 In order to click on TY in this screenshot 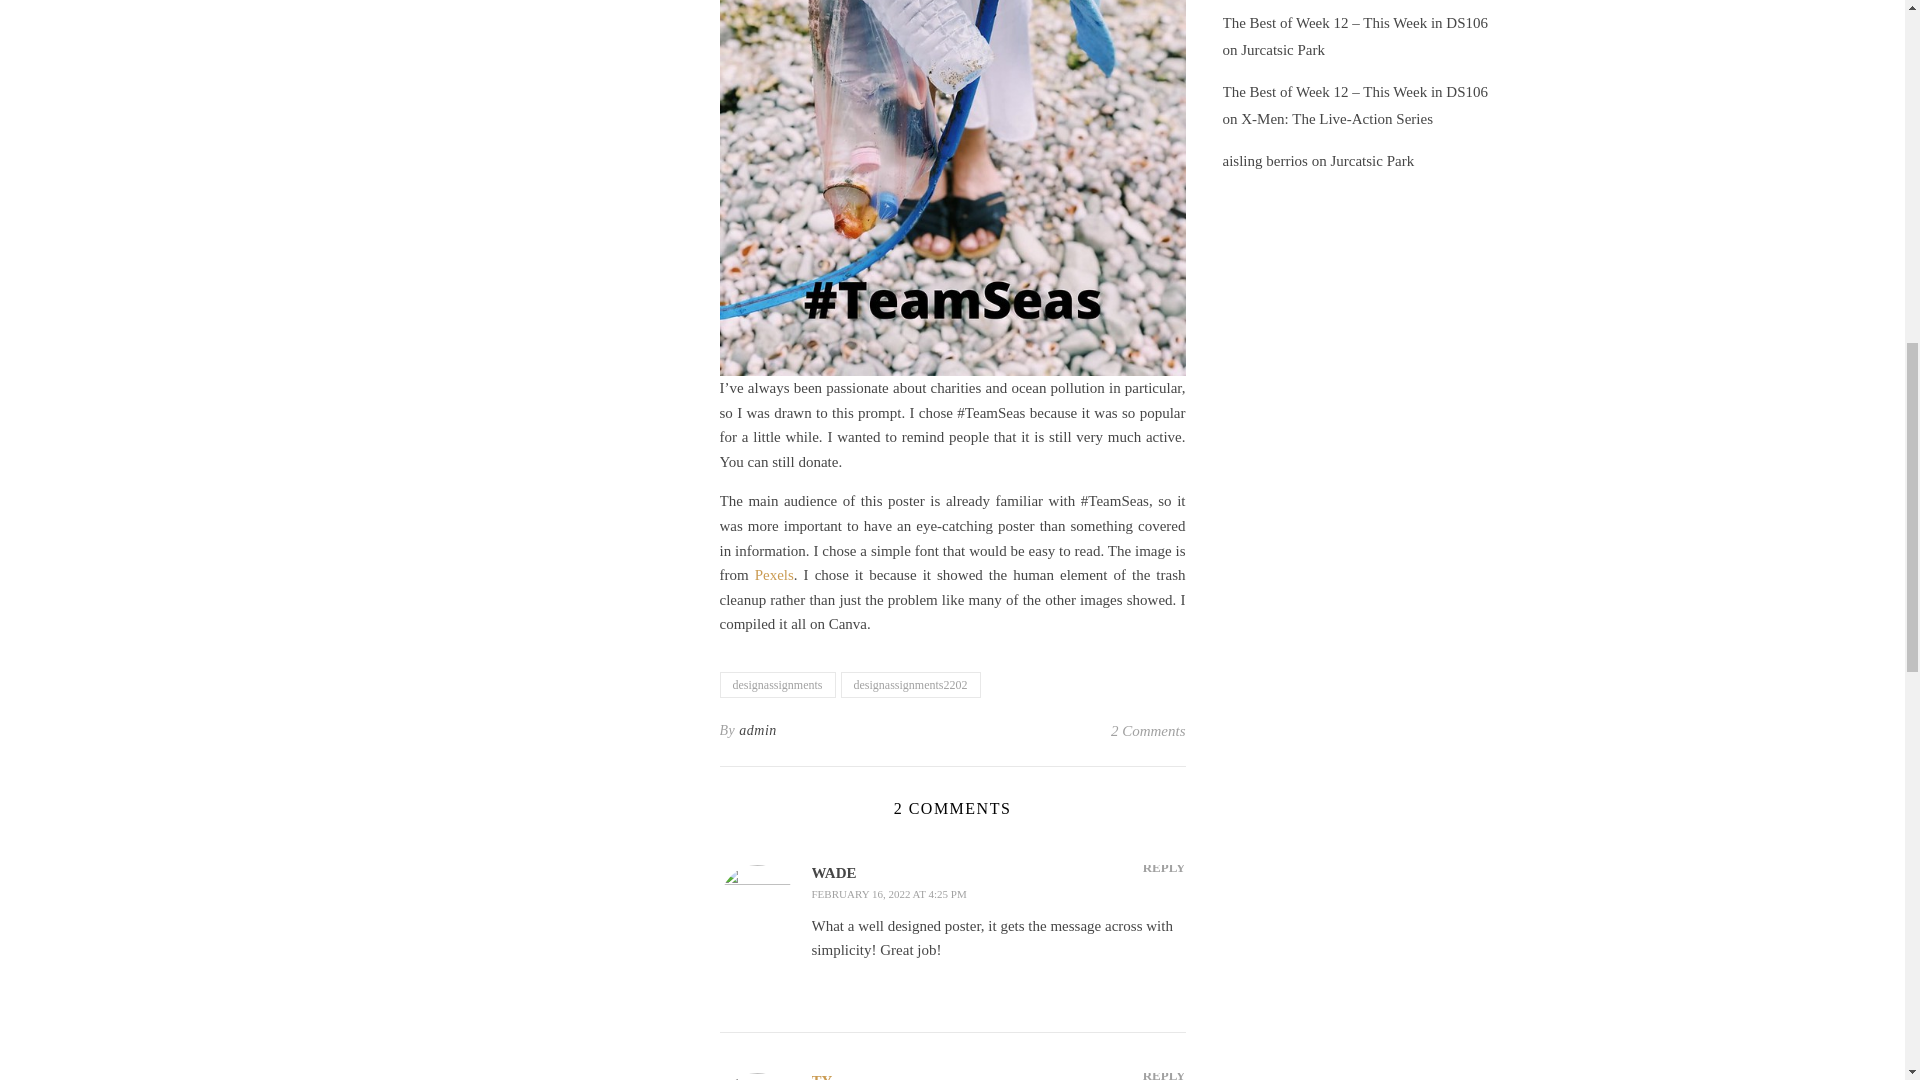, I will do `click(822, 1076)`.